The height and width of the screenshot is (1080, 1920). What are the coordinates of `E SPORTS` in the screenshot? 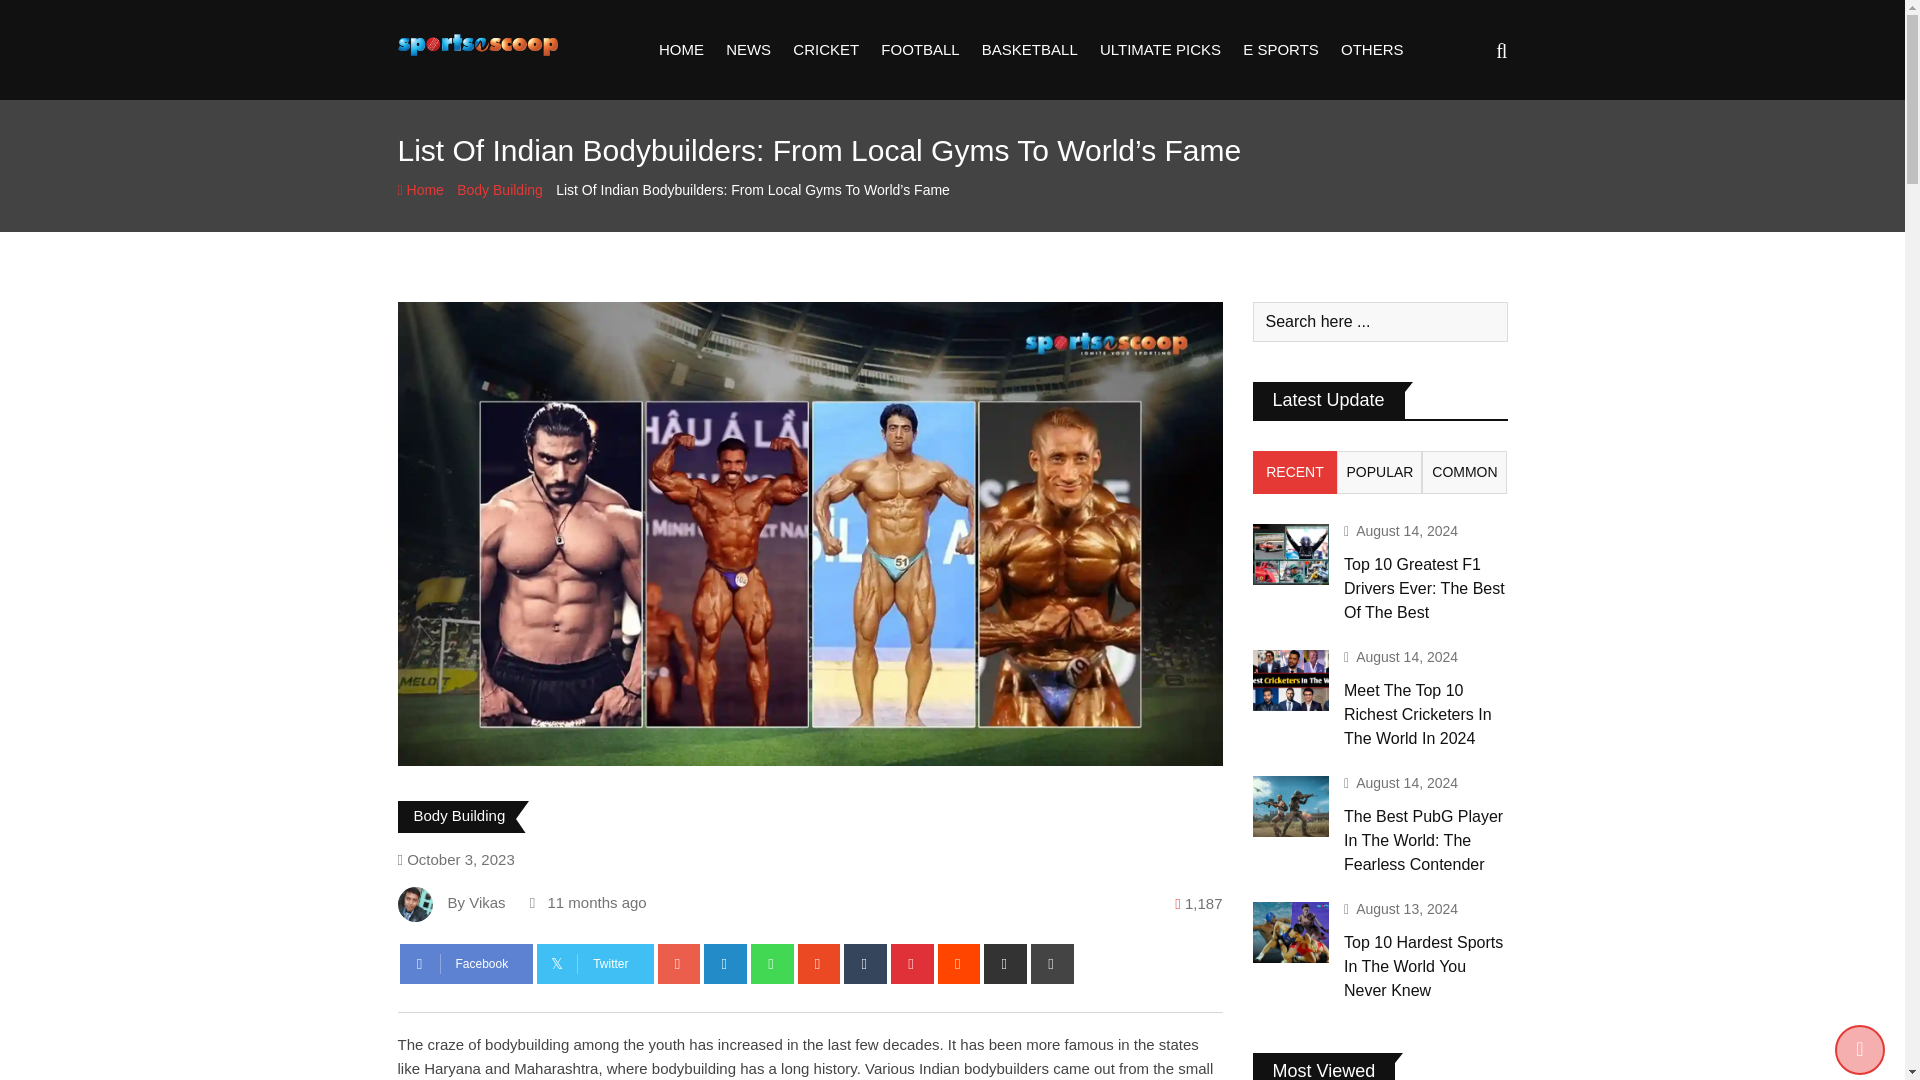 It's located at (1281, 50).